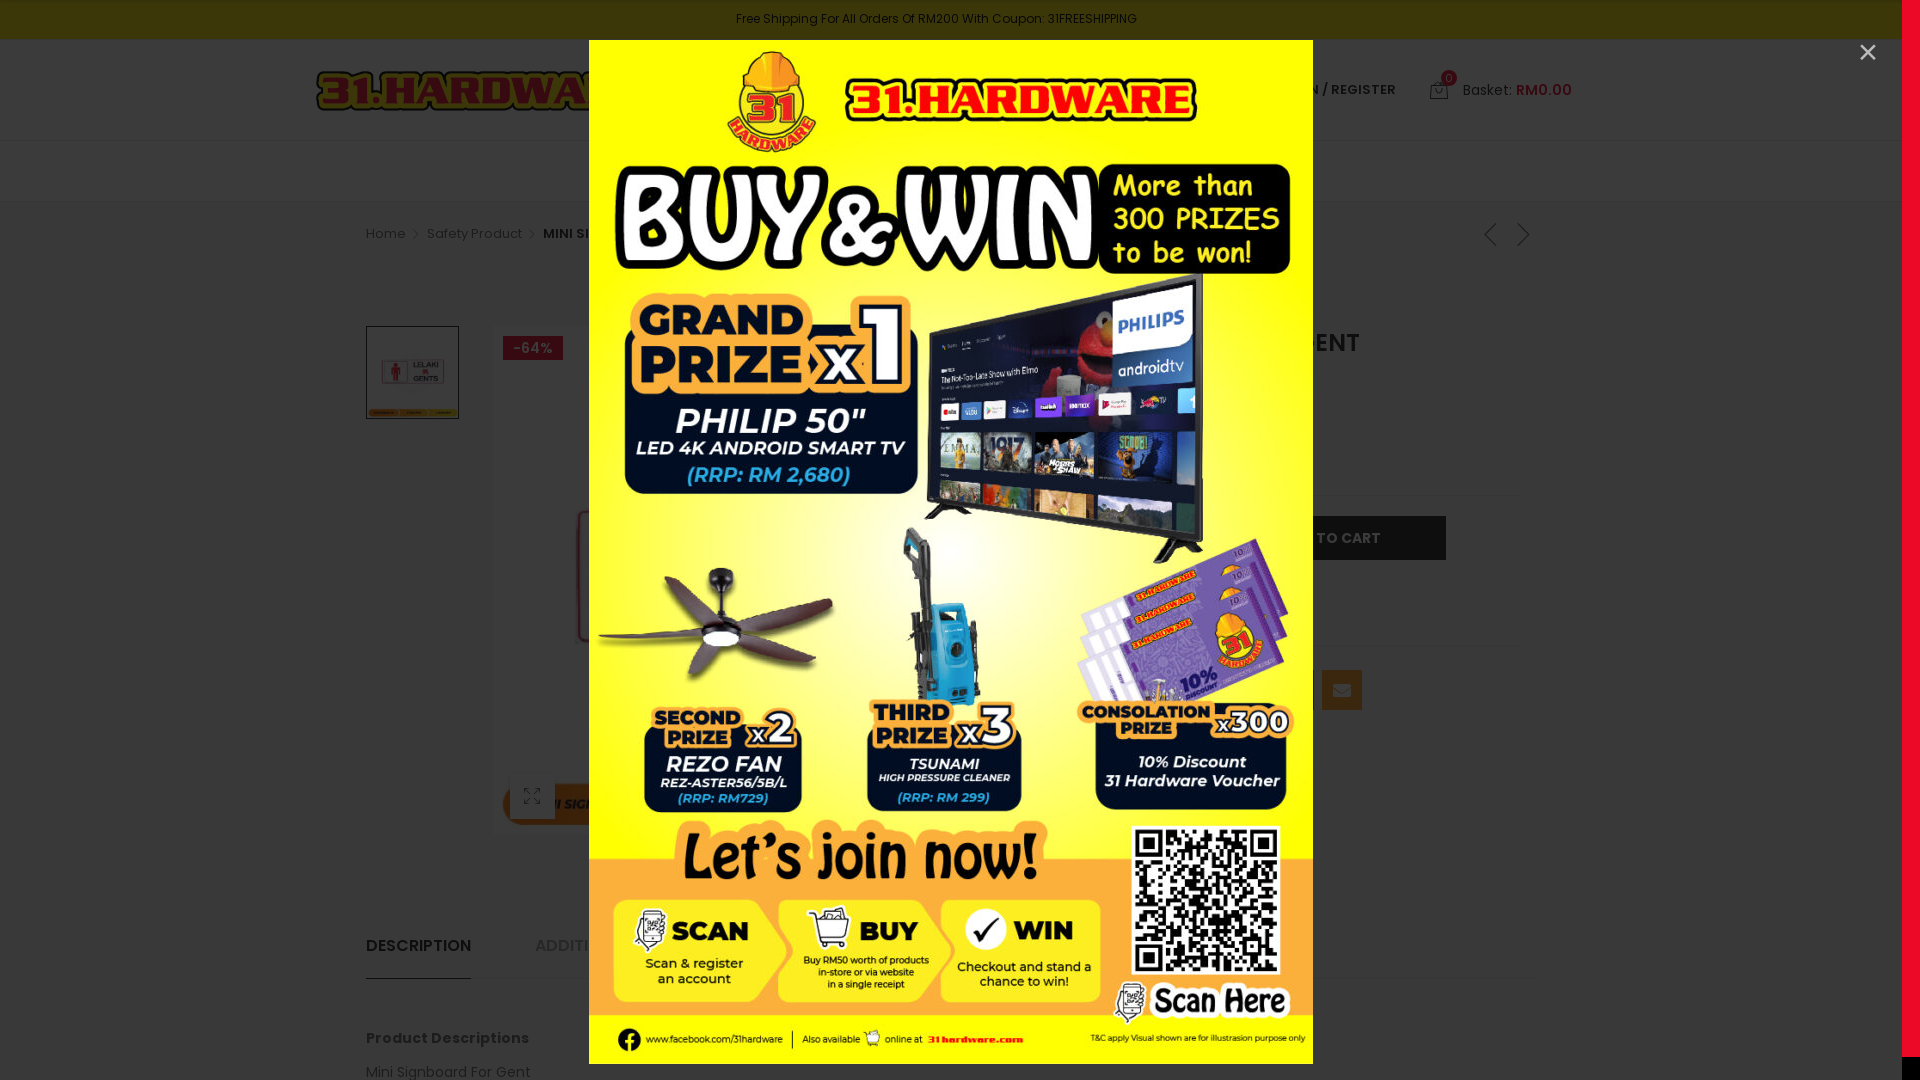  I want to click on PPE000379.jpg, so click(412, 372).